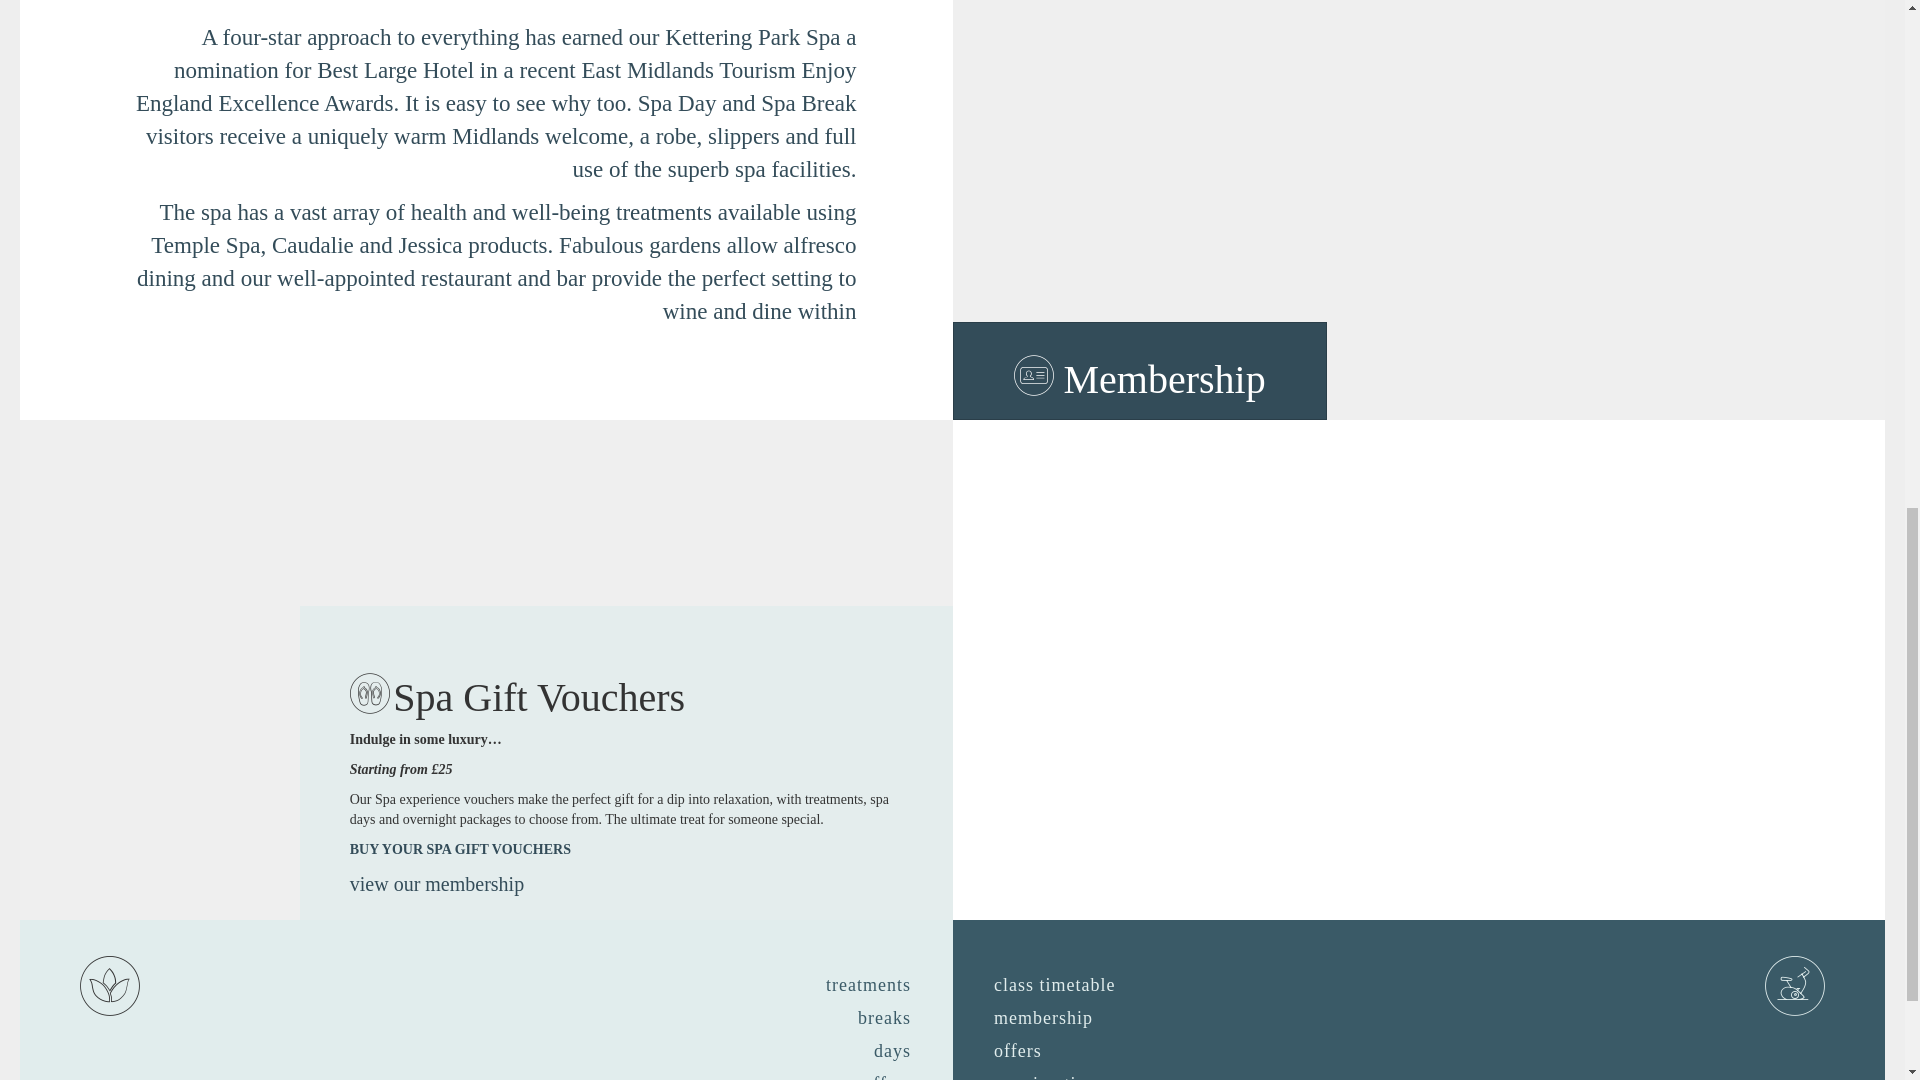 This screenshot has width=1920, height=1080. What do you see at coordinates (1051, 1074) in the screenshot?
I see `opening times` at bounding box center [1051, 1074].